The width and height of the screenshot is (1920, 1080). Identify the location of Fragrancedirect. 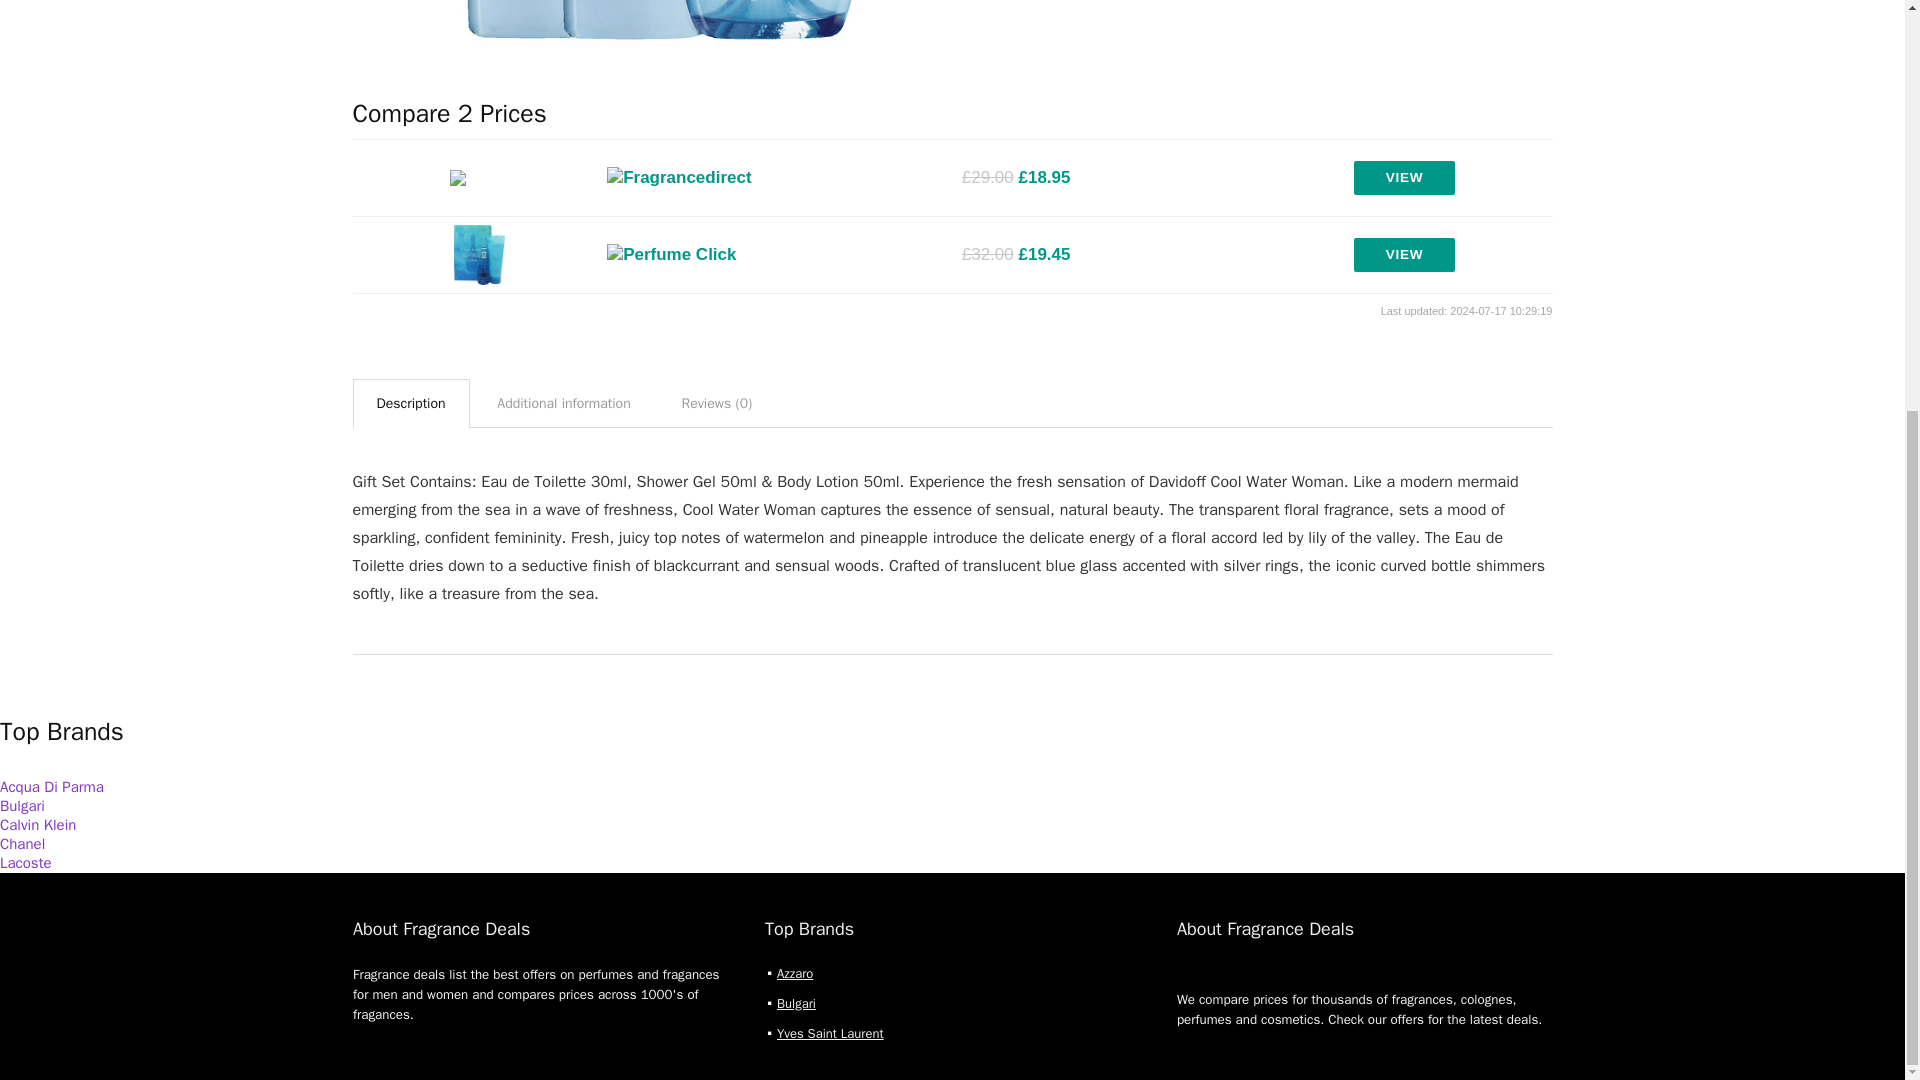
(679, 178).